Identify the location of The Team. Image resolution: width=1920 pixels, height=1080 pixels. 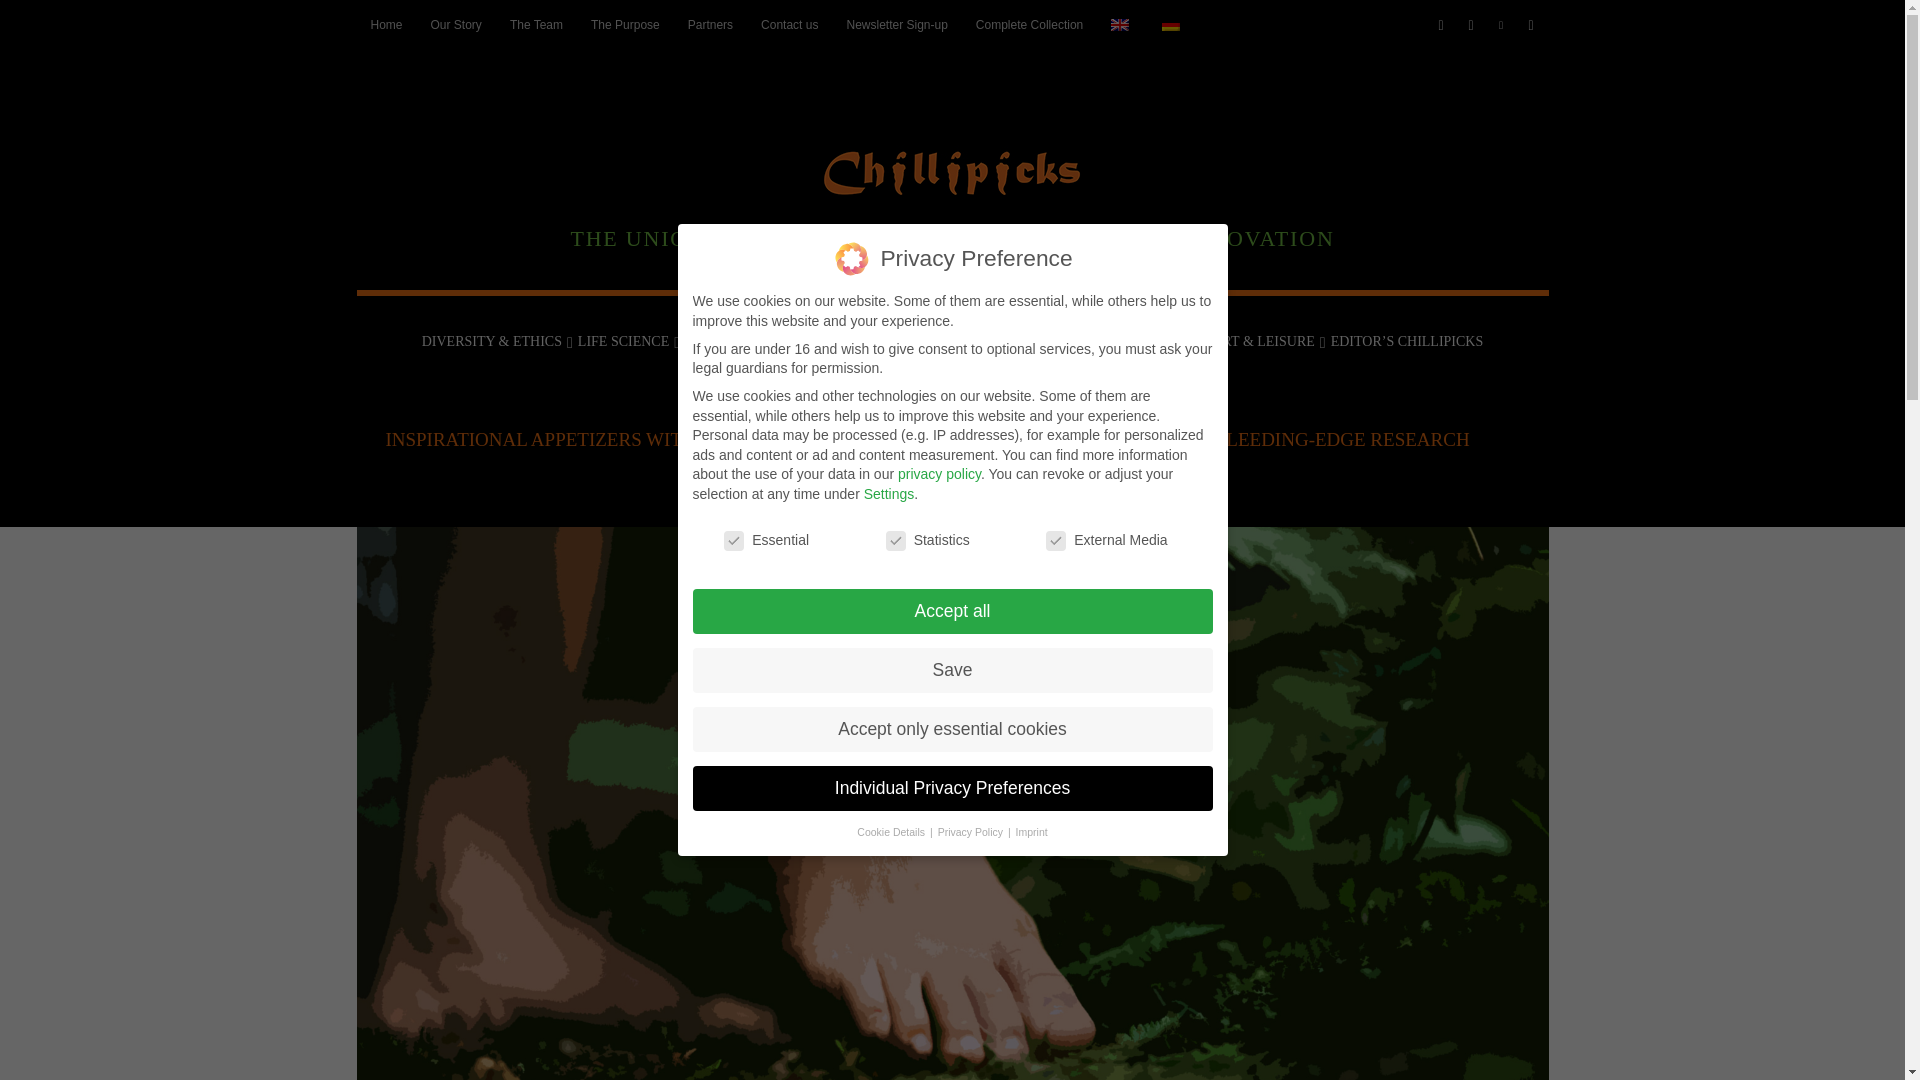
(536, 24).